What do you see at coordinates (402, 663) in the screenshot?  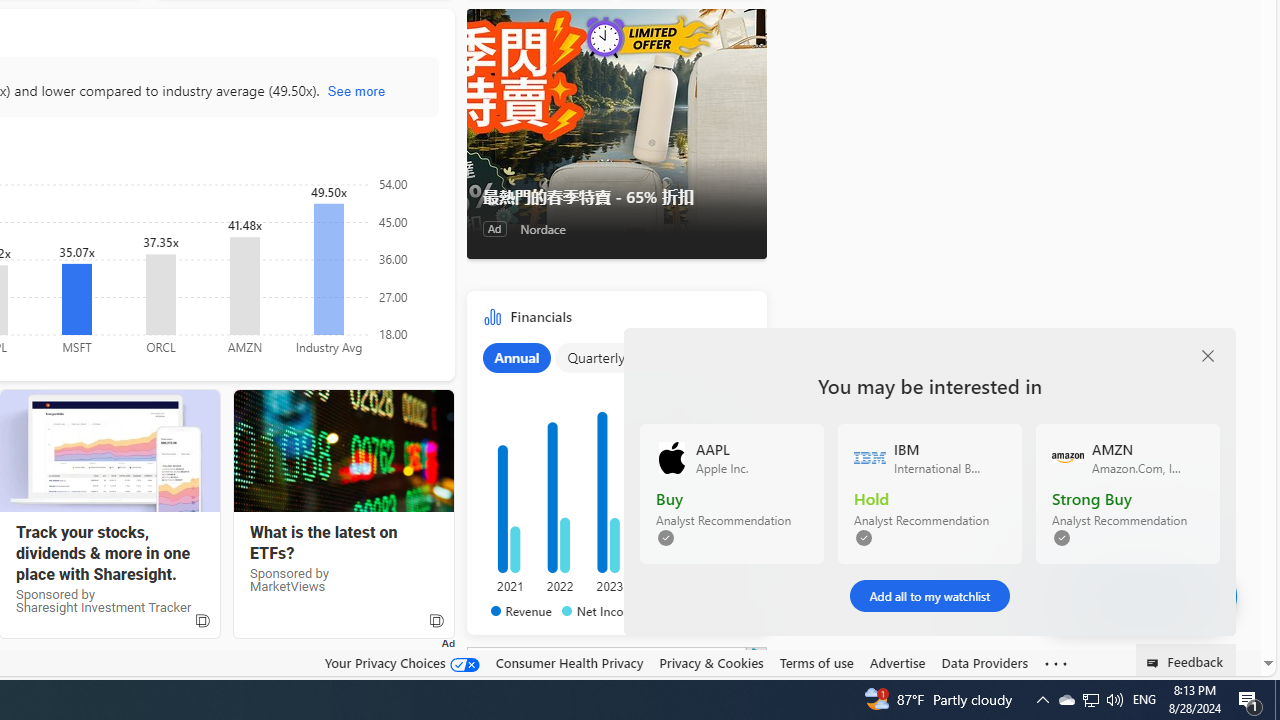 I see `Your Privacy Choices` at bounding box center [402, 663].